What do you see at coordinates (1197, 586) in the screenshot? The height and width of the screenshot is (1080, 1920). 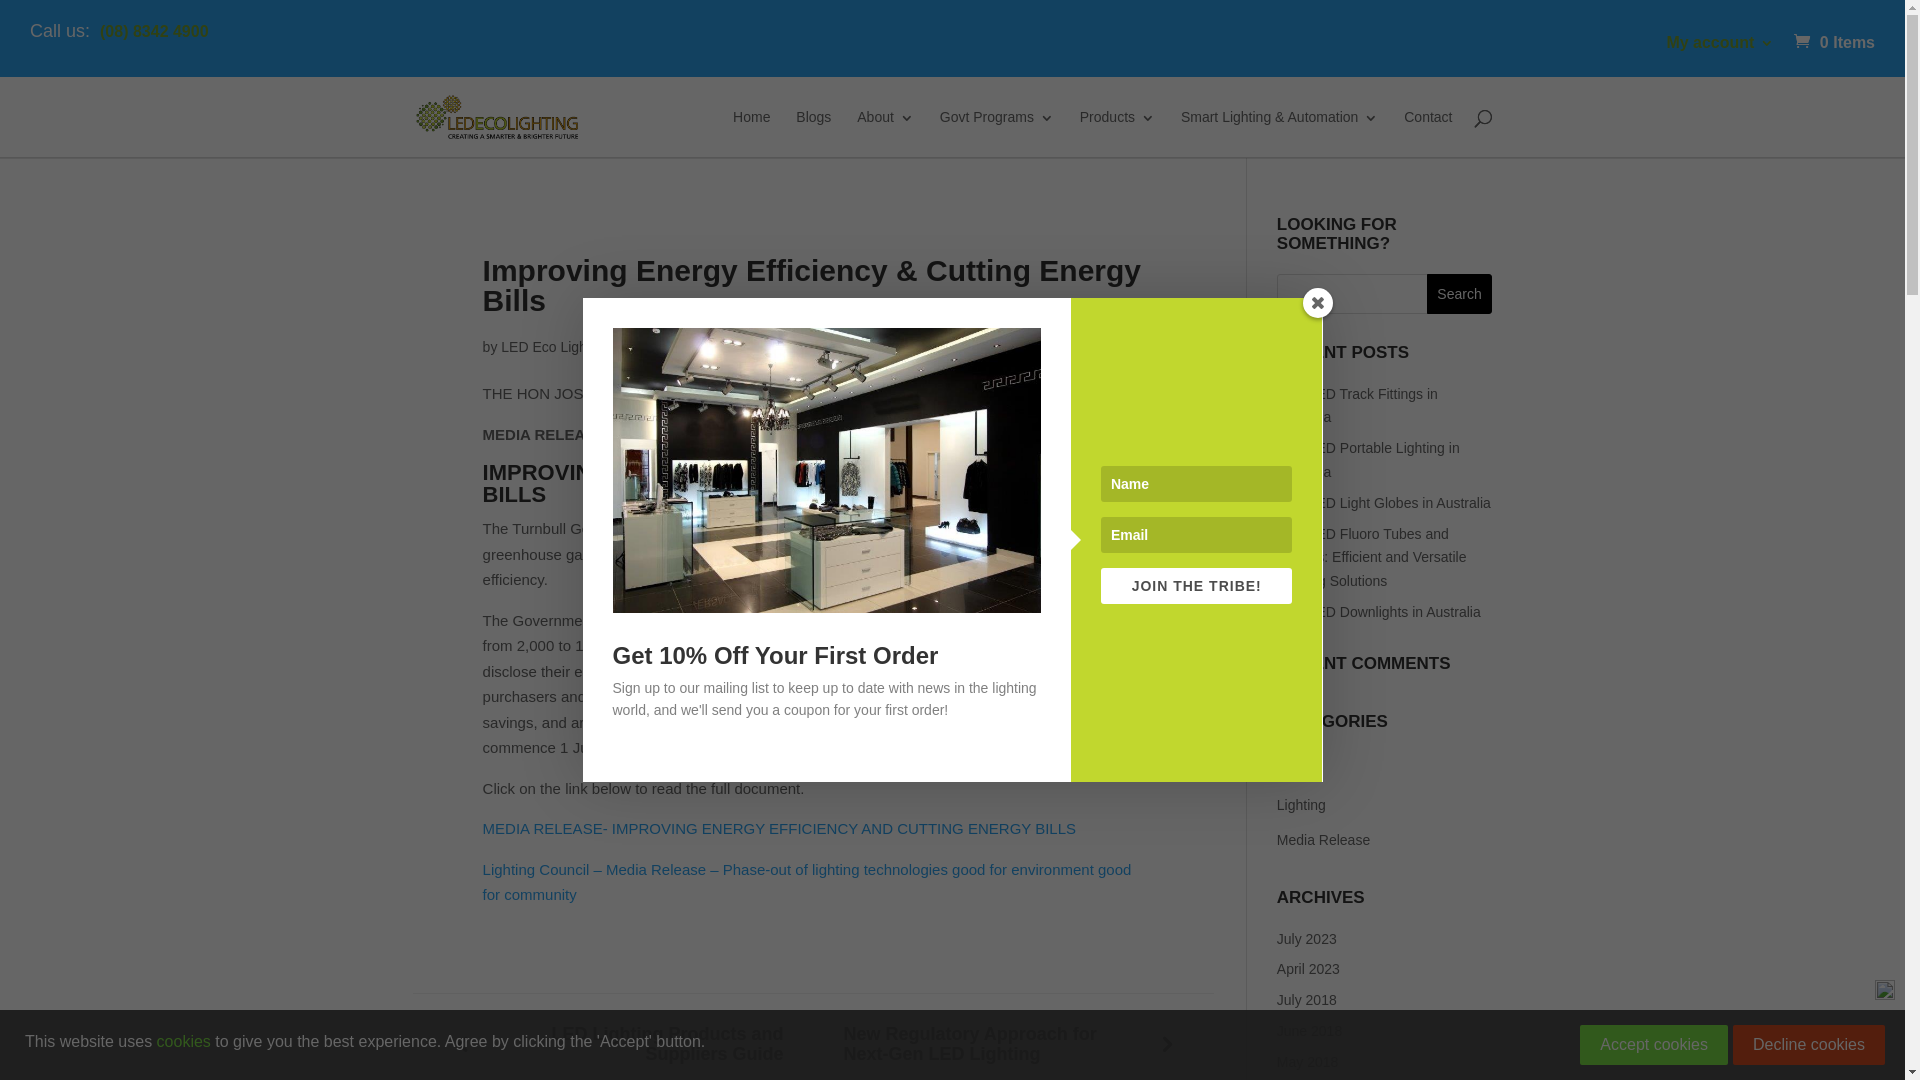 I see `JOIN THE TRIBE!` at bounding box center [1197, 586].